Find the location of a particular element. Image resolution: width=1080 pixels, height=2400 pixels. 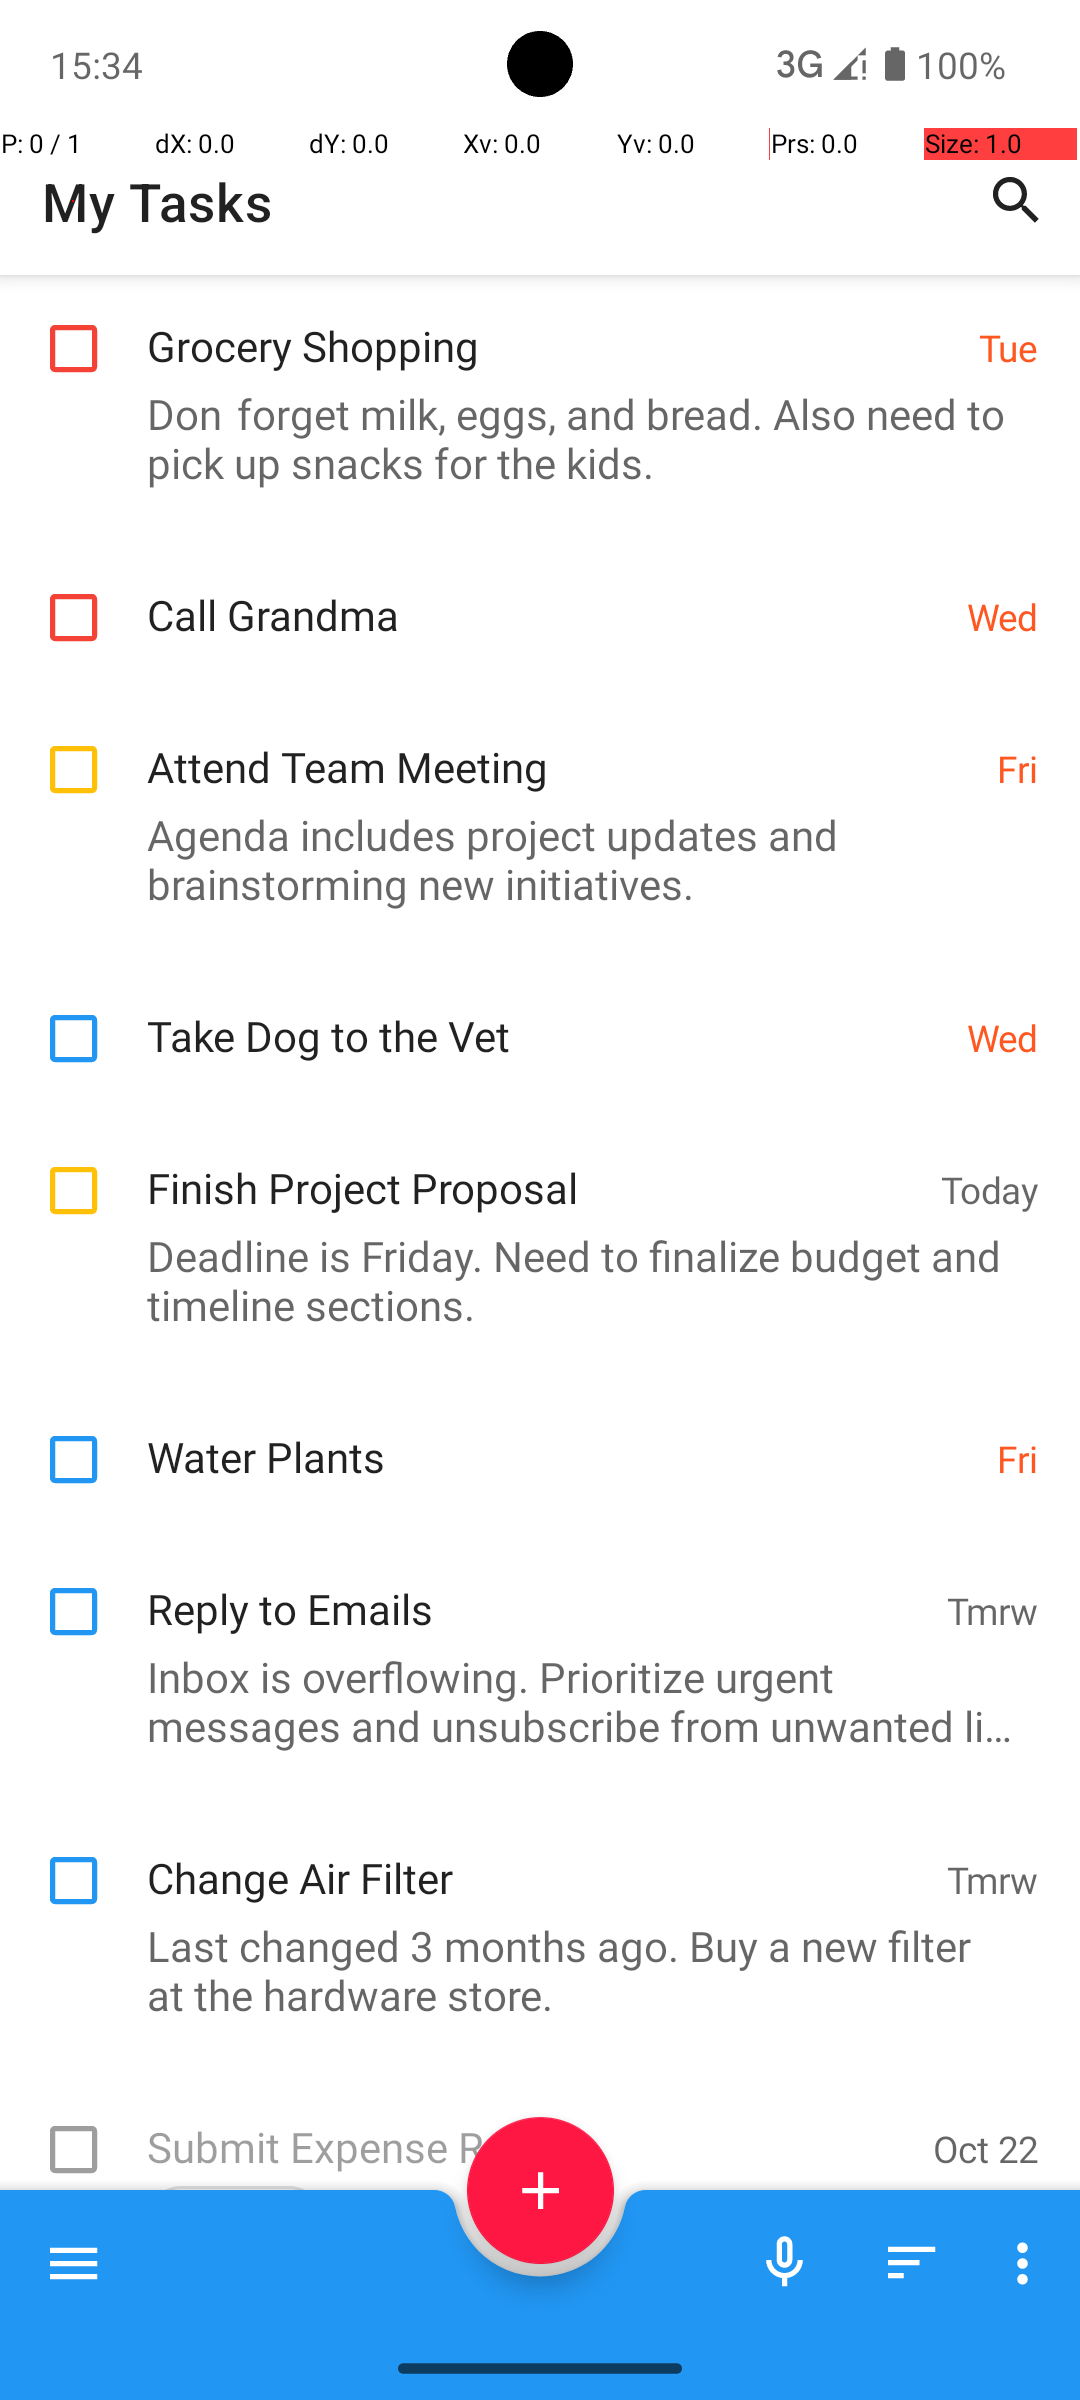

Grocery Shopping is located at coordinates (552, 324).